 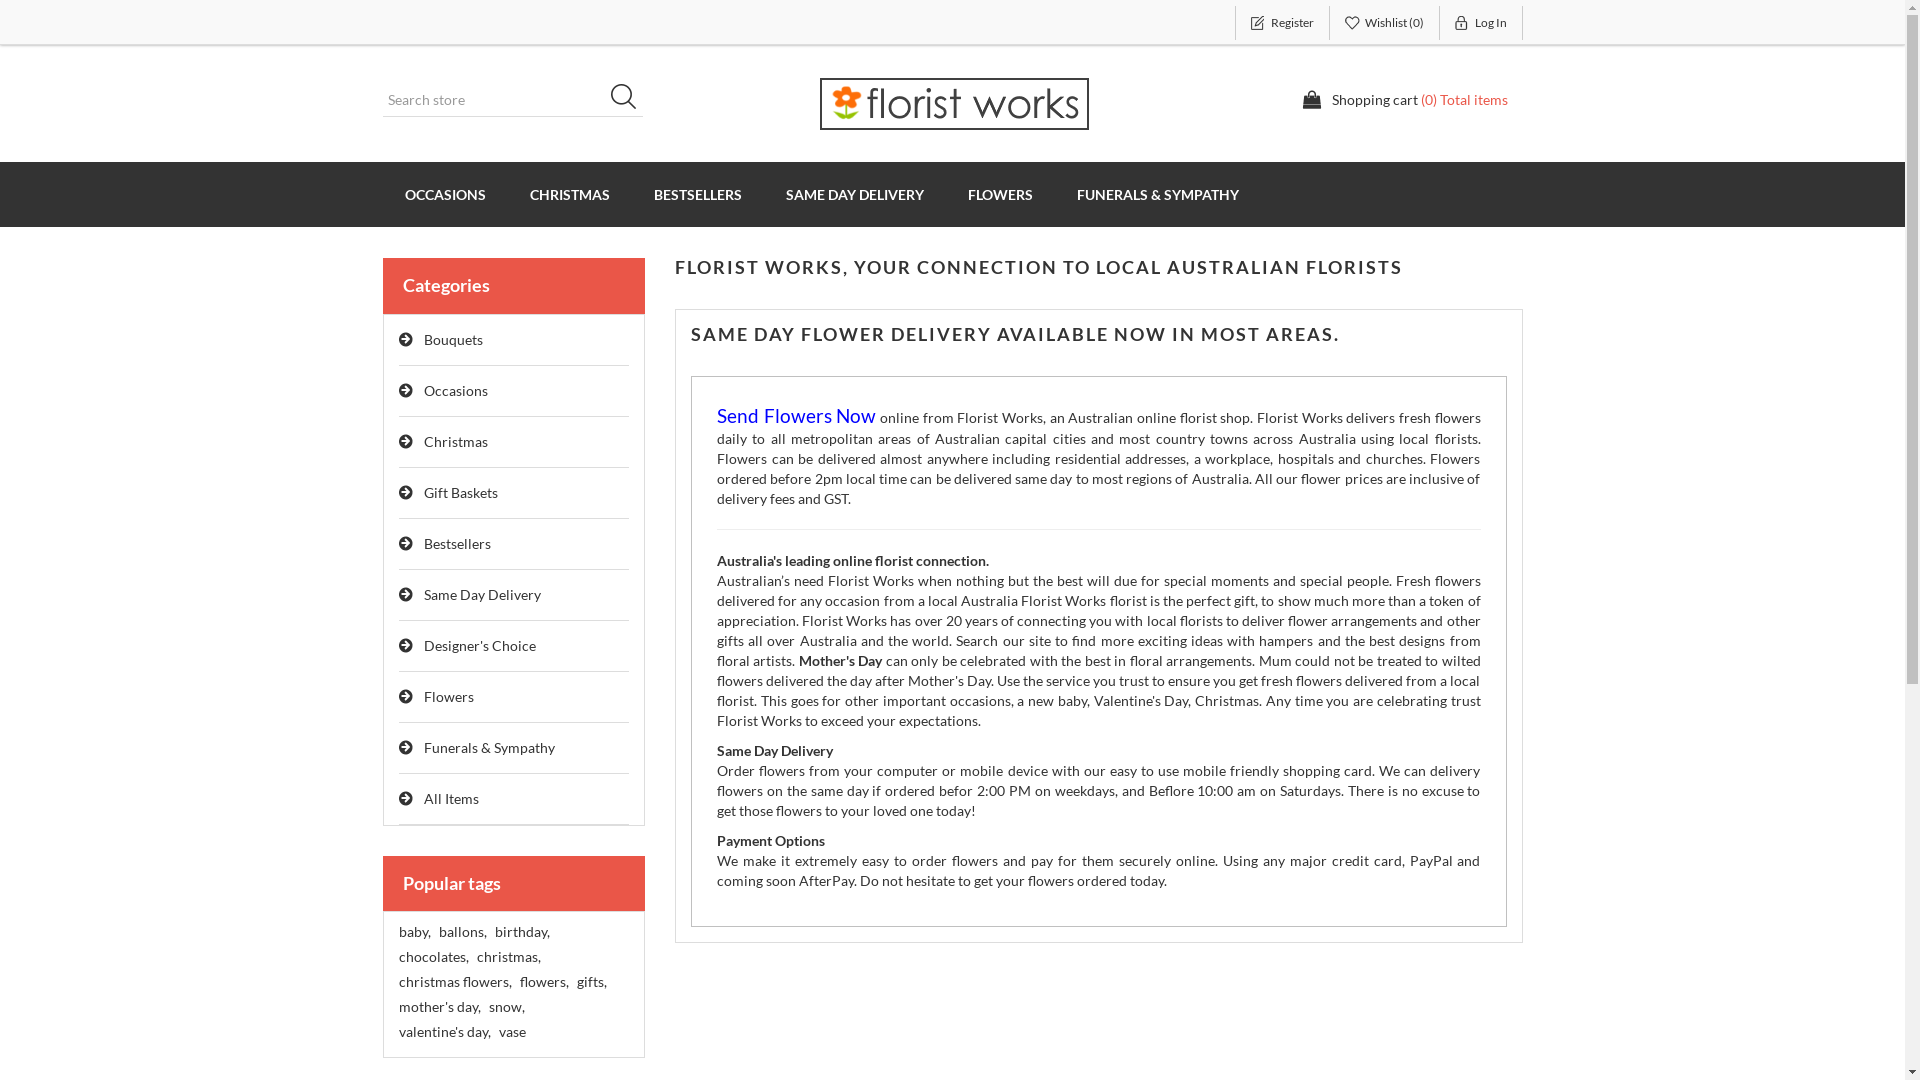 What do you see at coordinates (514, 596) in the screenshot?
I see `Same Day Delivery` at bounding box center [514, 596].